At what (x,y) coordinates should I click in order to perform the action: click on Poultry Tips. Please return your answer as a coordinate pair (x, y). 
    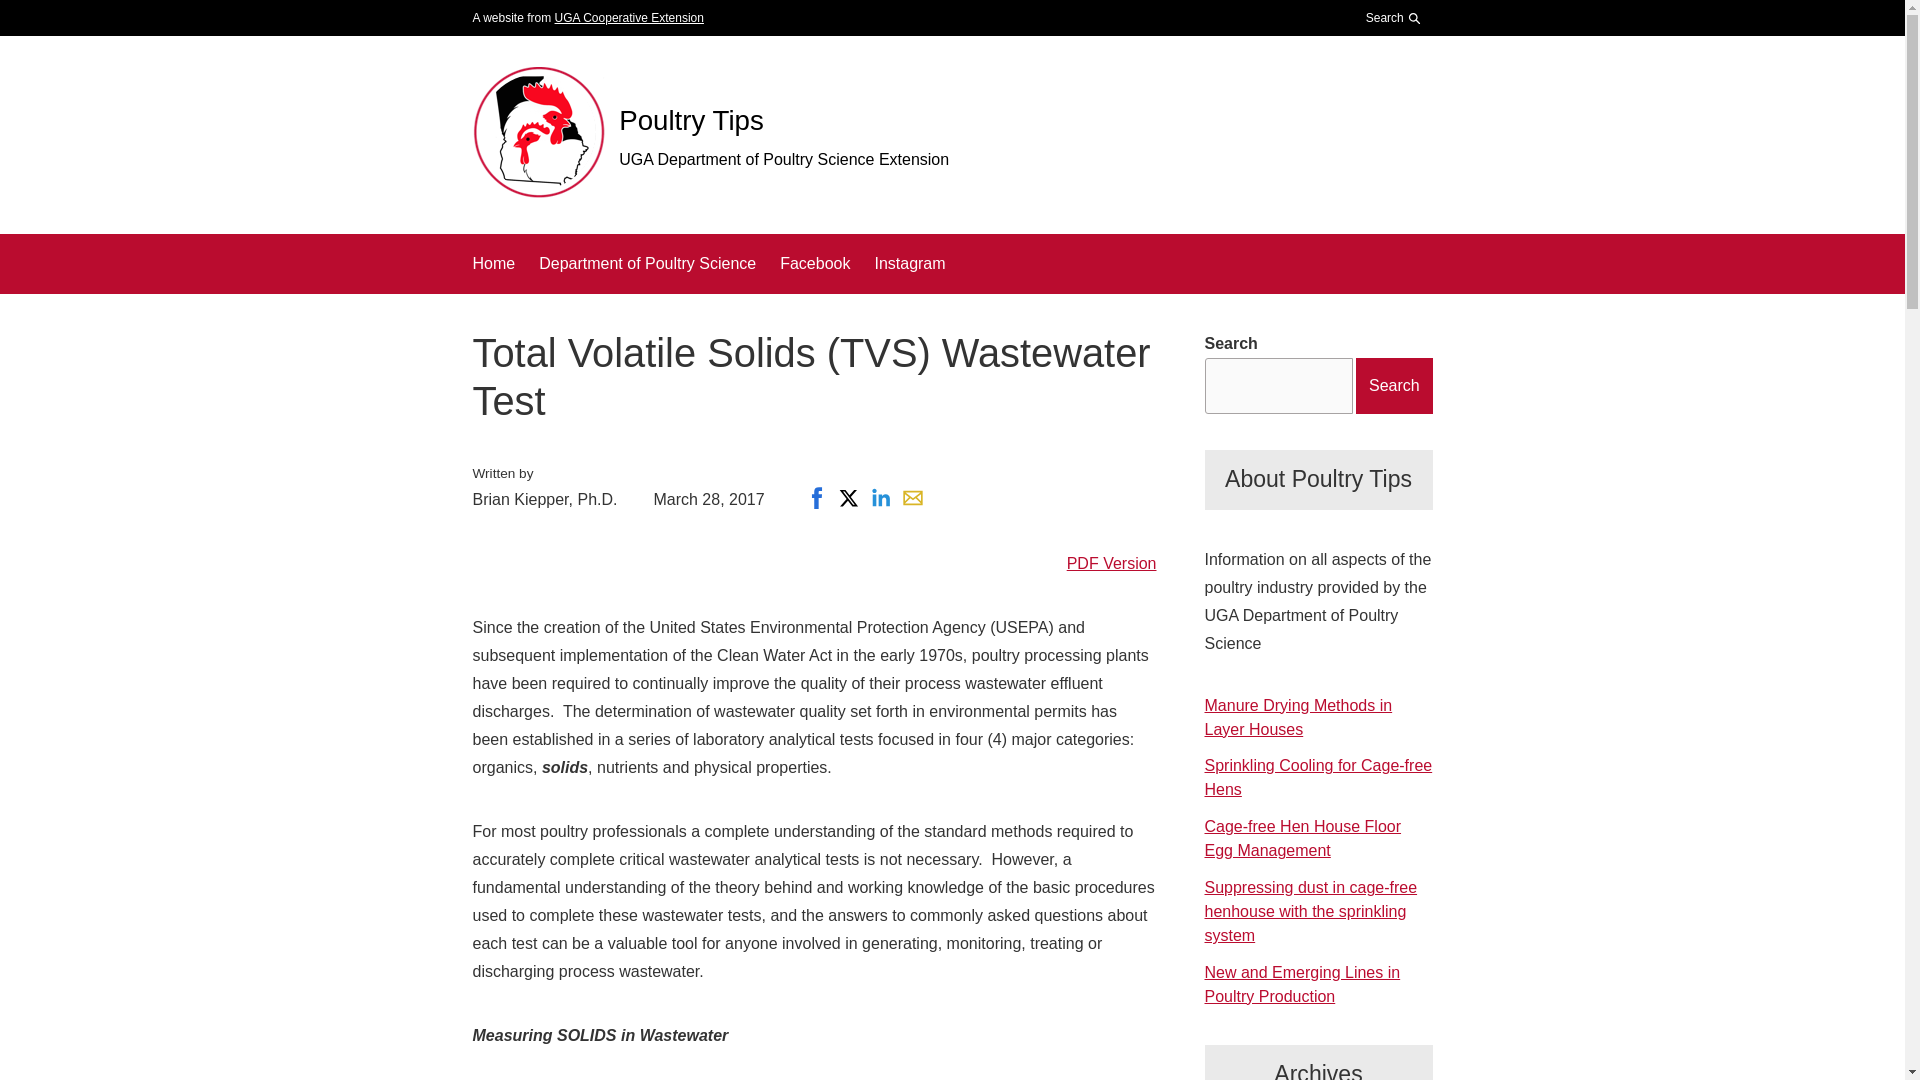
    Looking at the image, I should click on (691, 120).